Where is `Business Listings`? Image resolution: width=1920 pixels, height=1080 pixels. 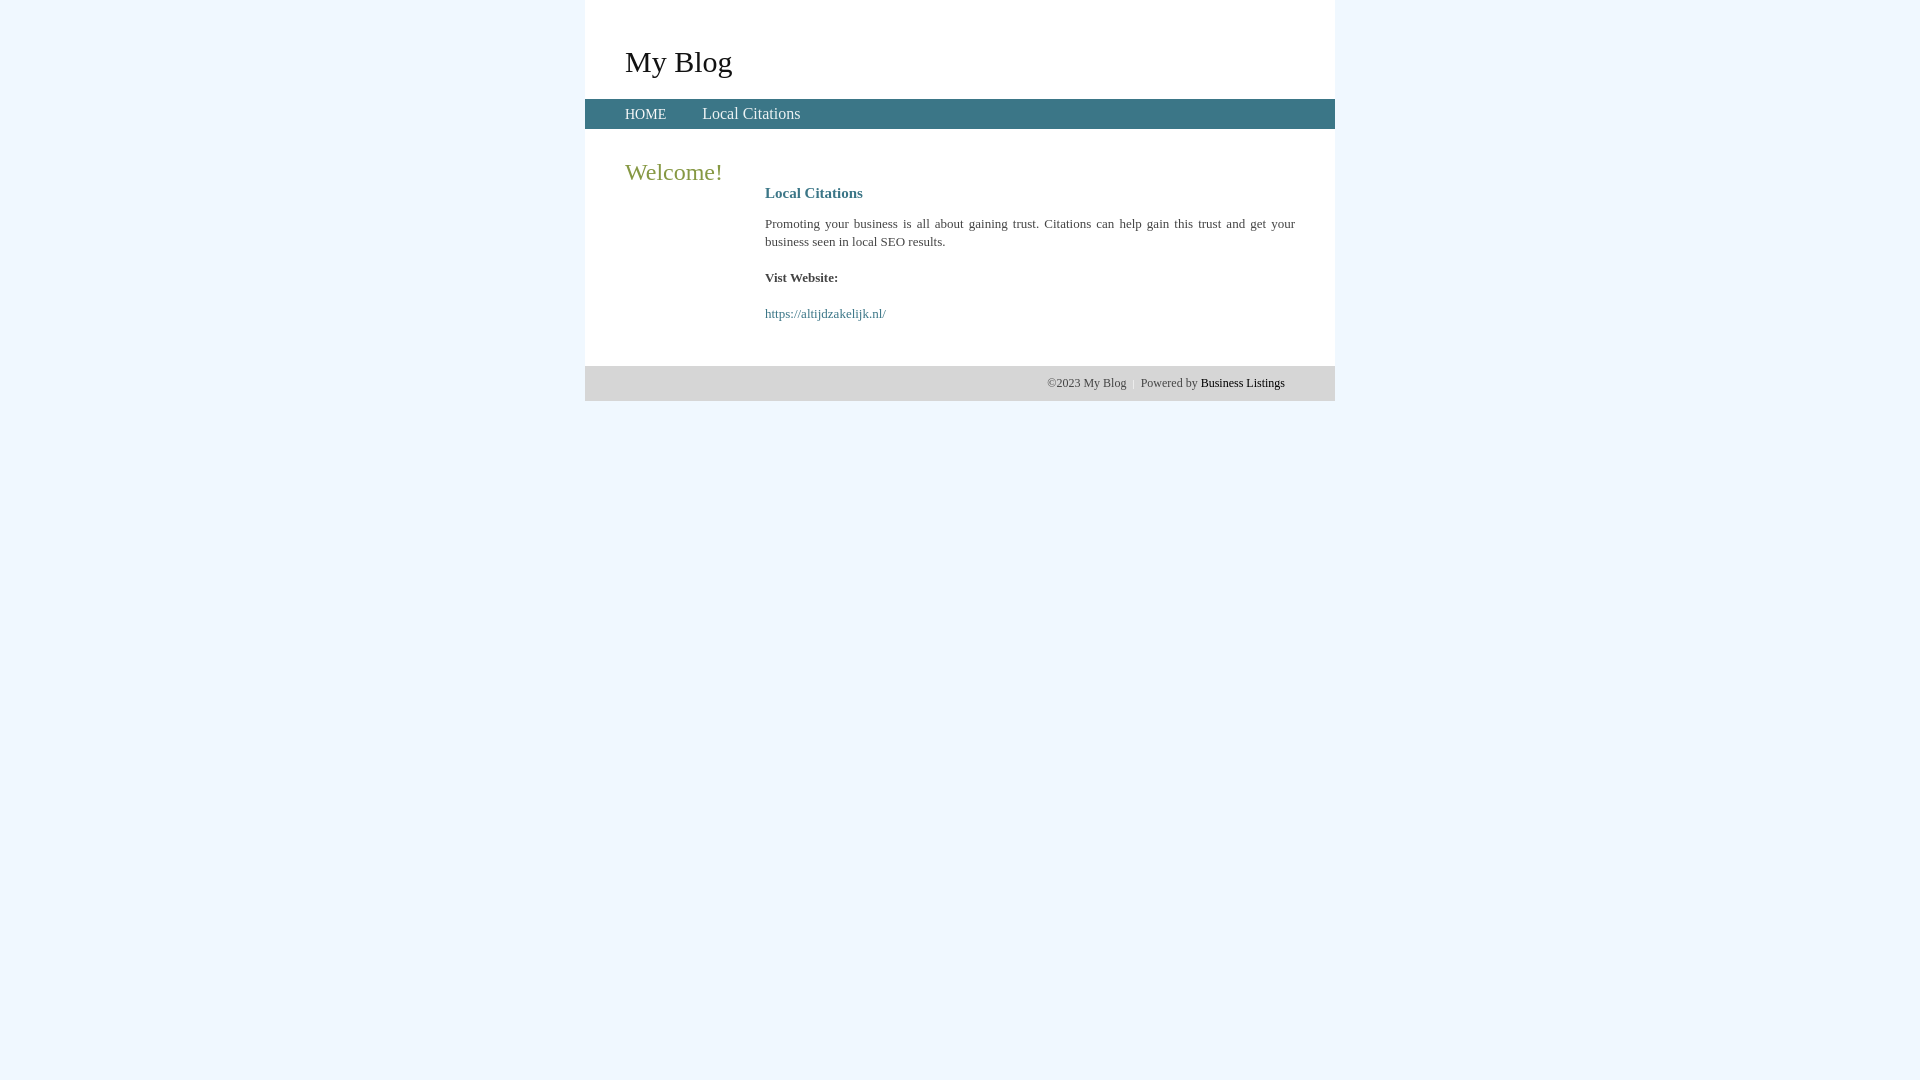
Business Listings is located at coordinates (1243, 383).